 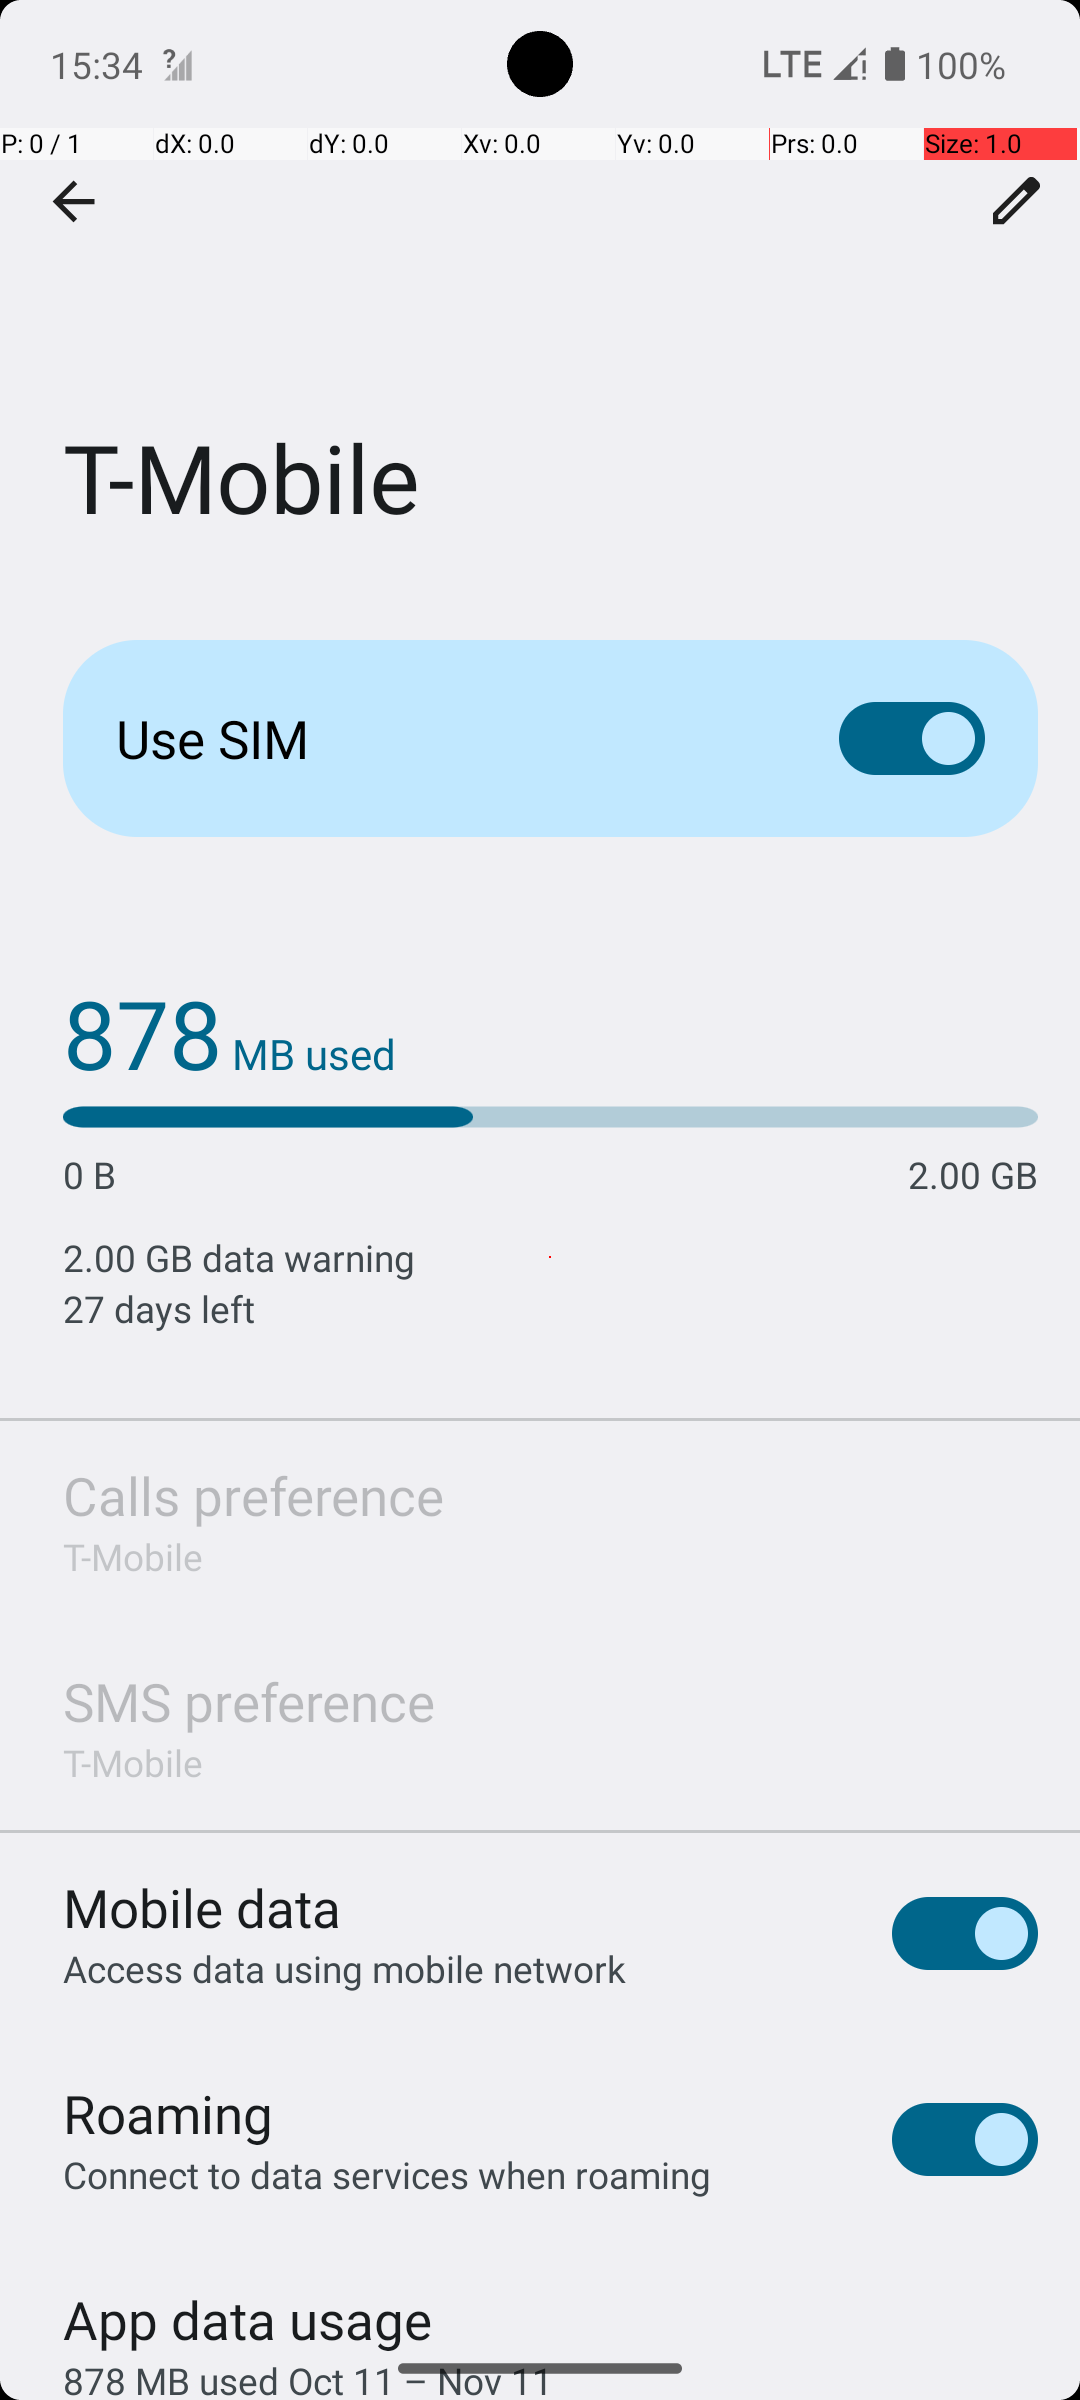 I want to click on 2.00 GB, so click(x=973, y=1174).